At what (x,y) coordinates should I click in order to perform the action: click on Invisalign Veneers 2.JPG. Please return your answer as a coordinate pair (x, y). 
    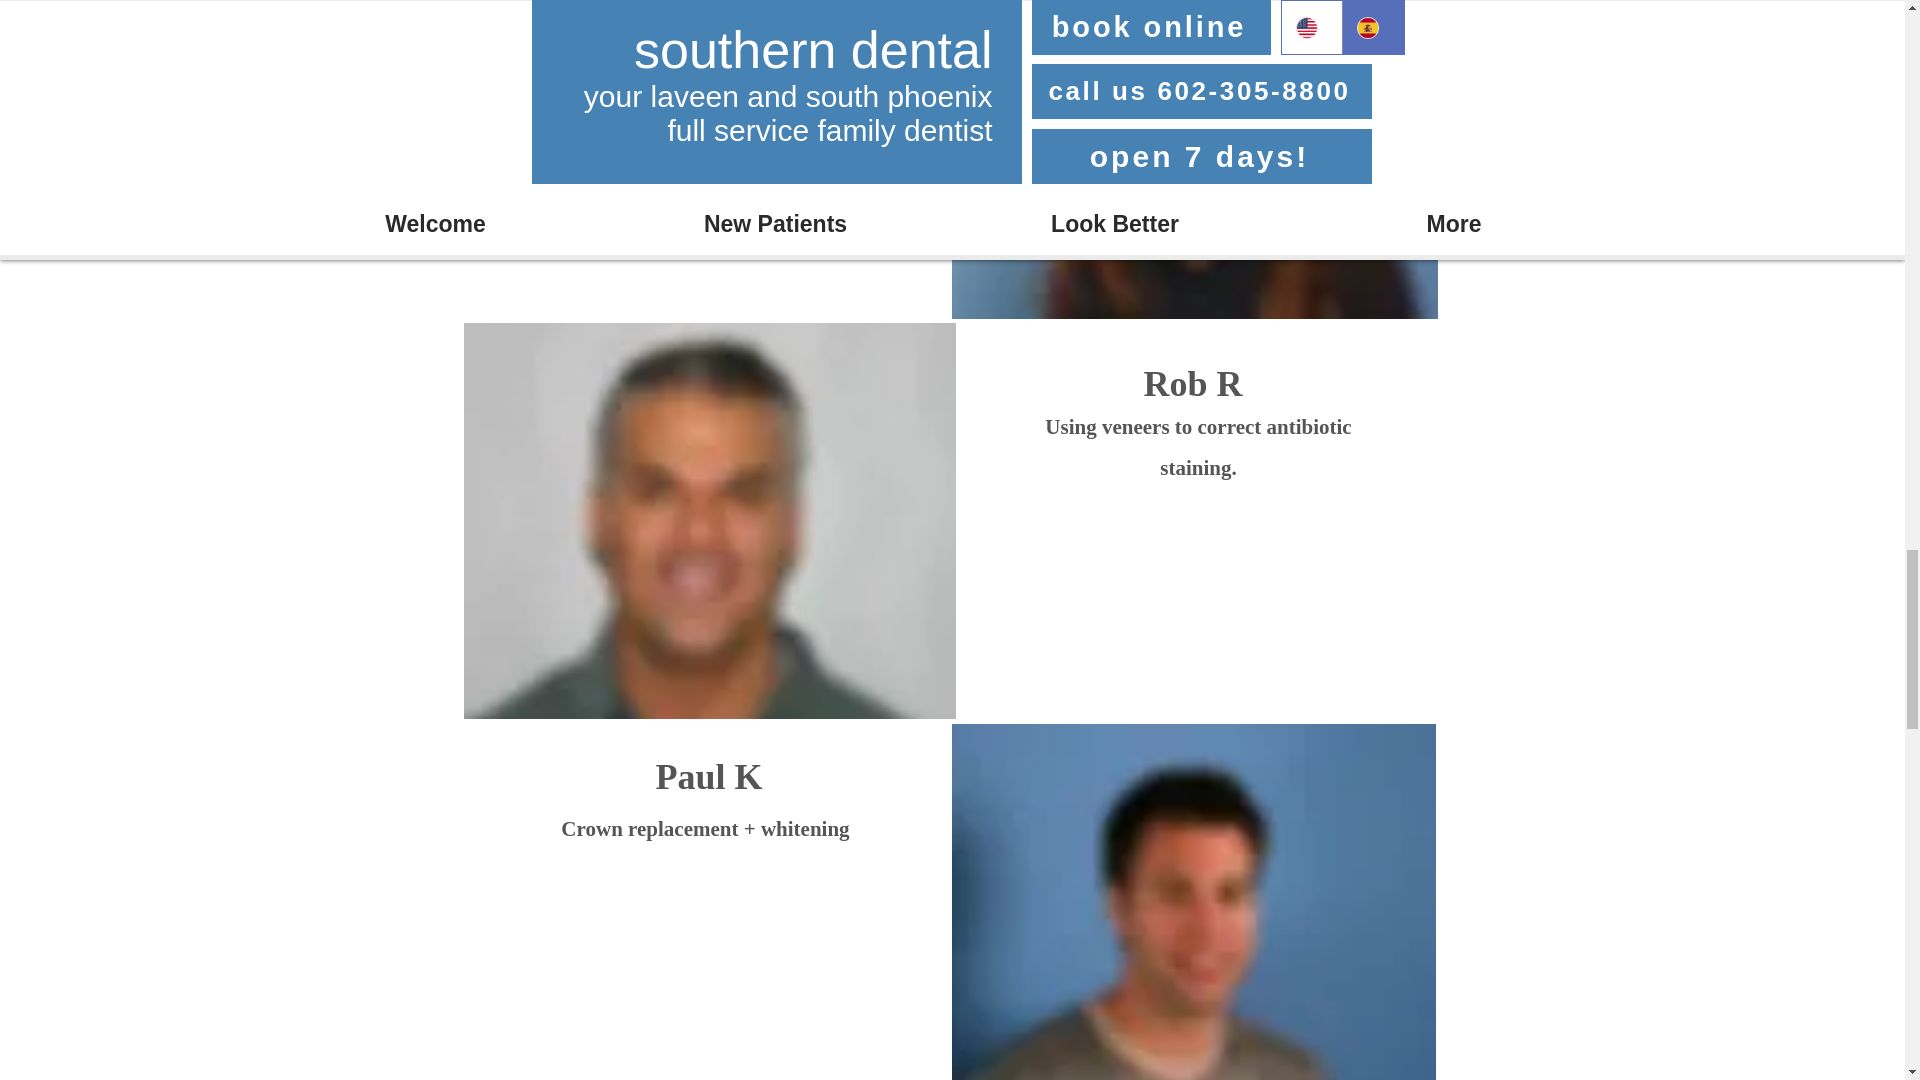
    Looking at the image, I should click on (1195, 159).